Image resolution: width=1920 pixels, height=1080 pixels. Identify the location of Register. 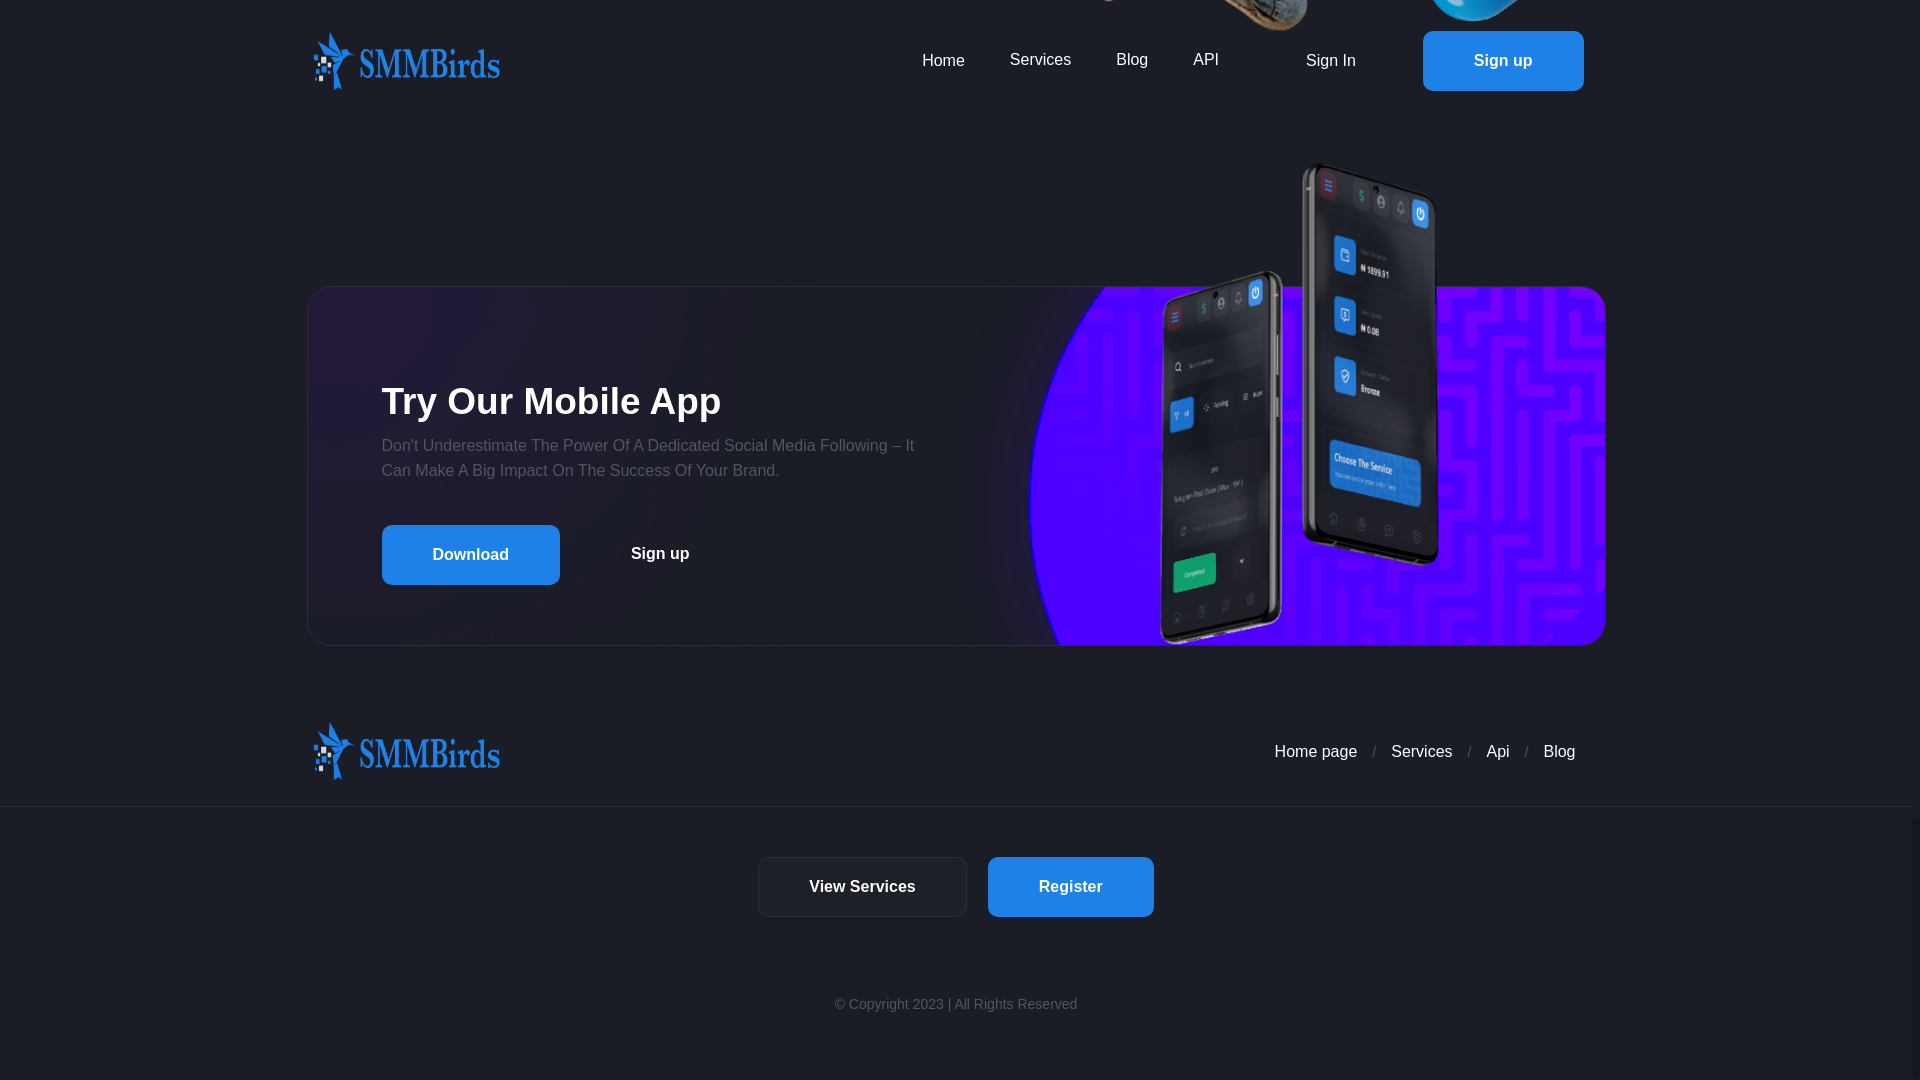
(1070, 886).